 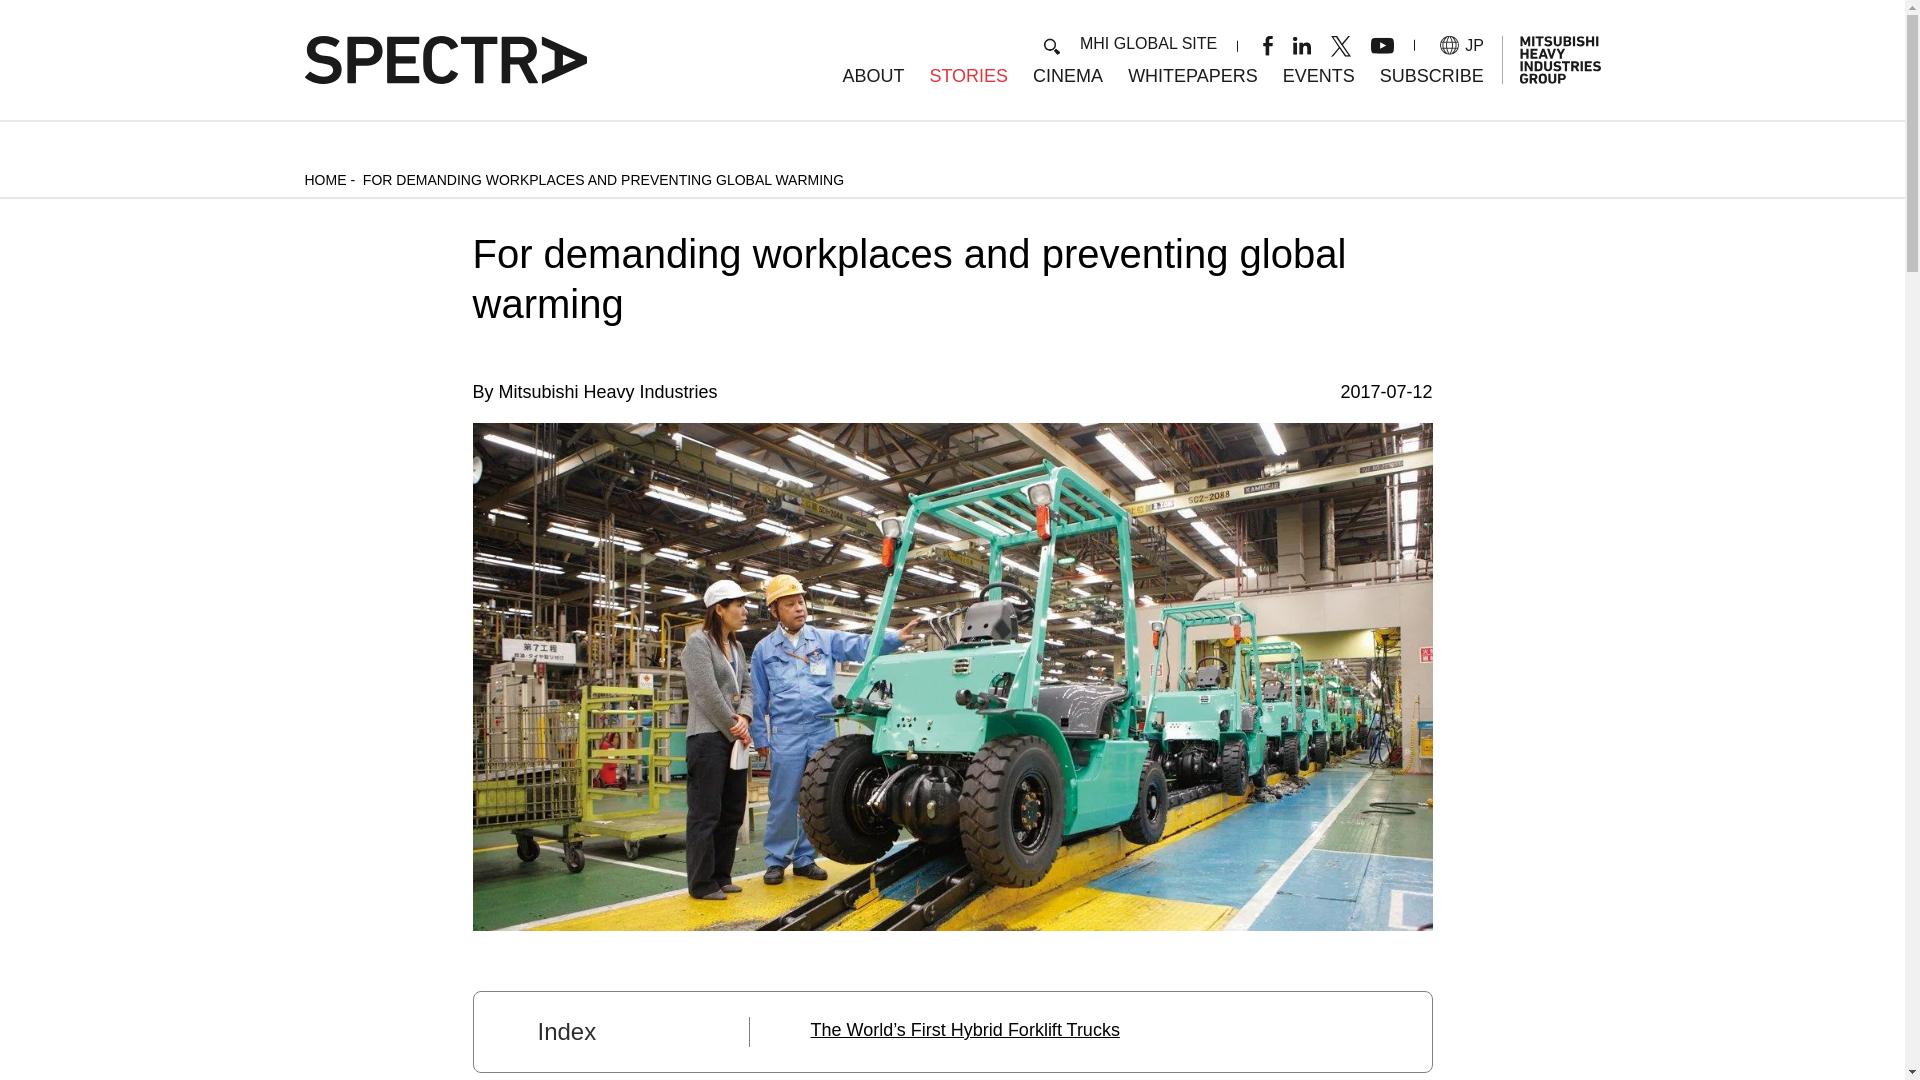 I want to click on JP, so click(x=1462, y=45).